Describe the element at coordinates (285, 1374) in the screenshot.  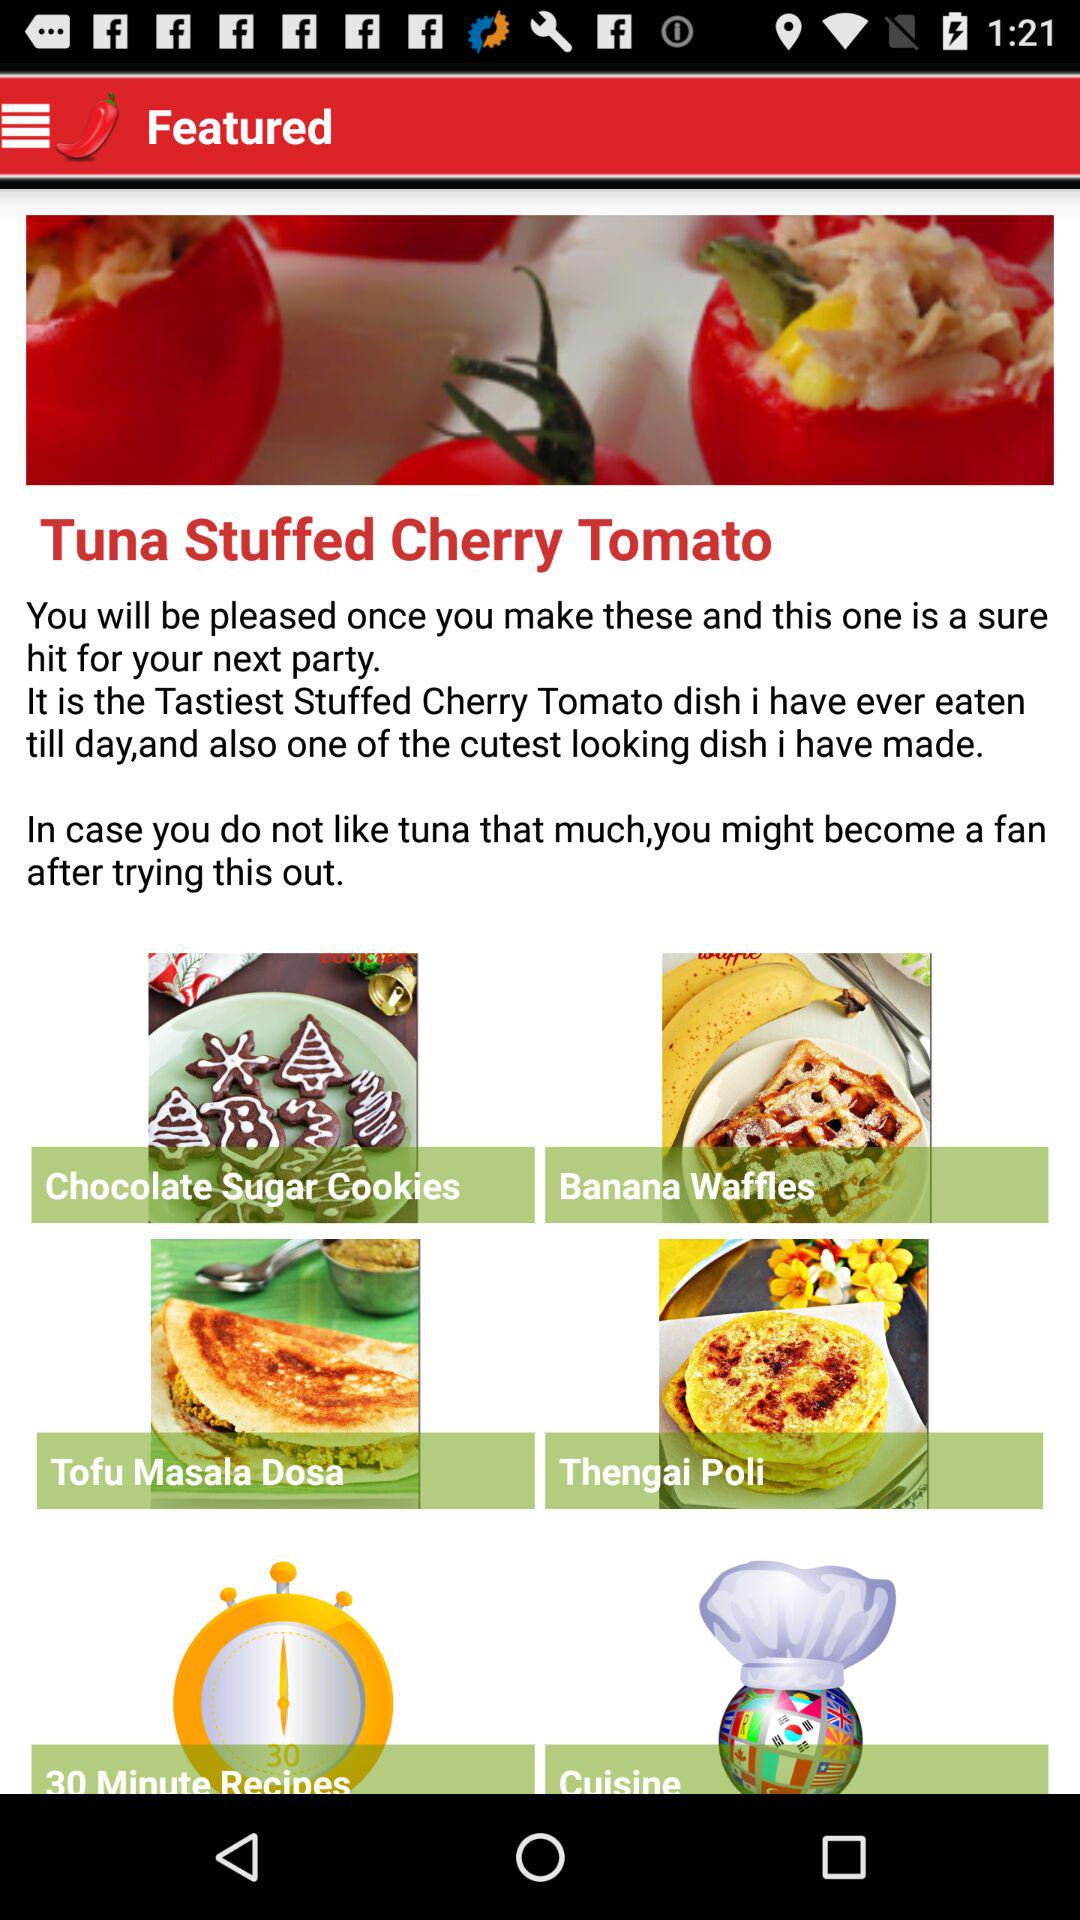
I see `click article` at that location.